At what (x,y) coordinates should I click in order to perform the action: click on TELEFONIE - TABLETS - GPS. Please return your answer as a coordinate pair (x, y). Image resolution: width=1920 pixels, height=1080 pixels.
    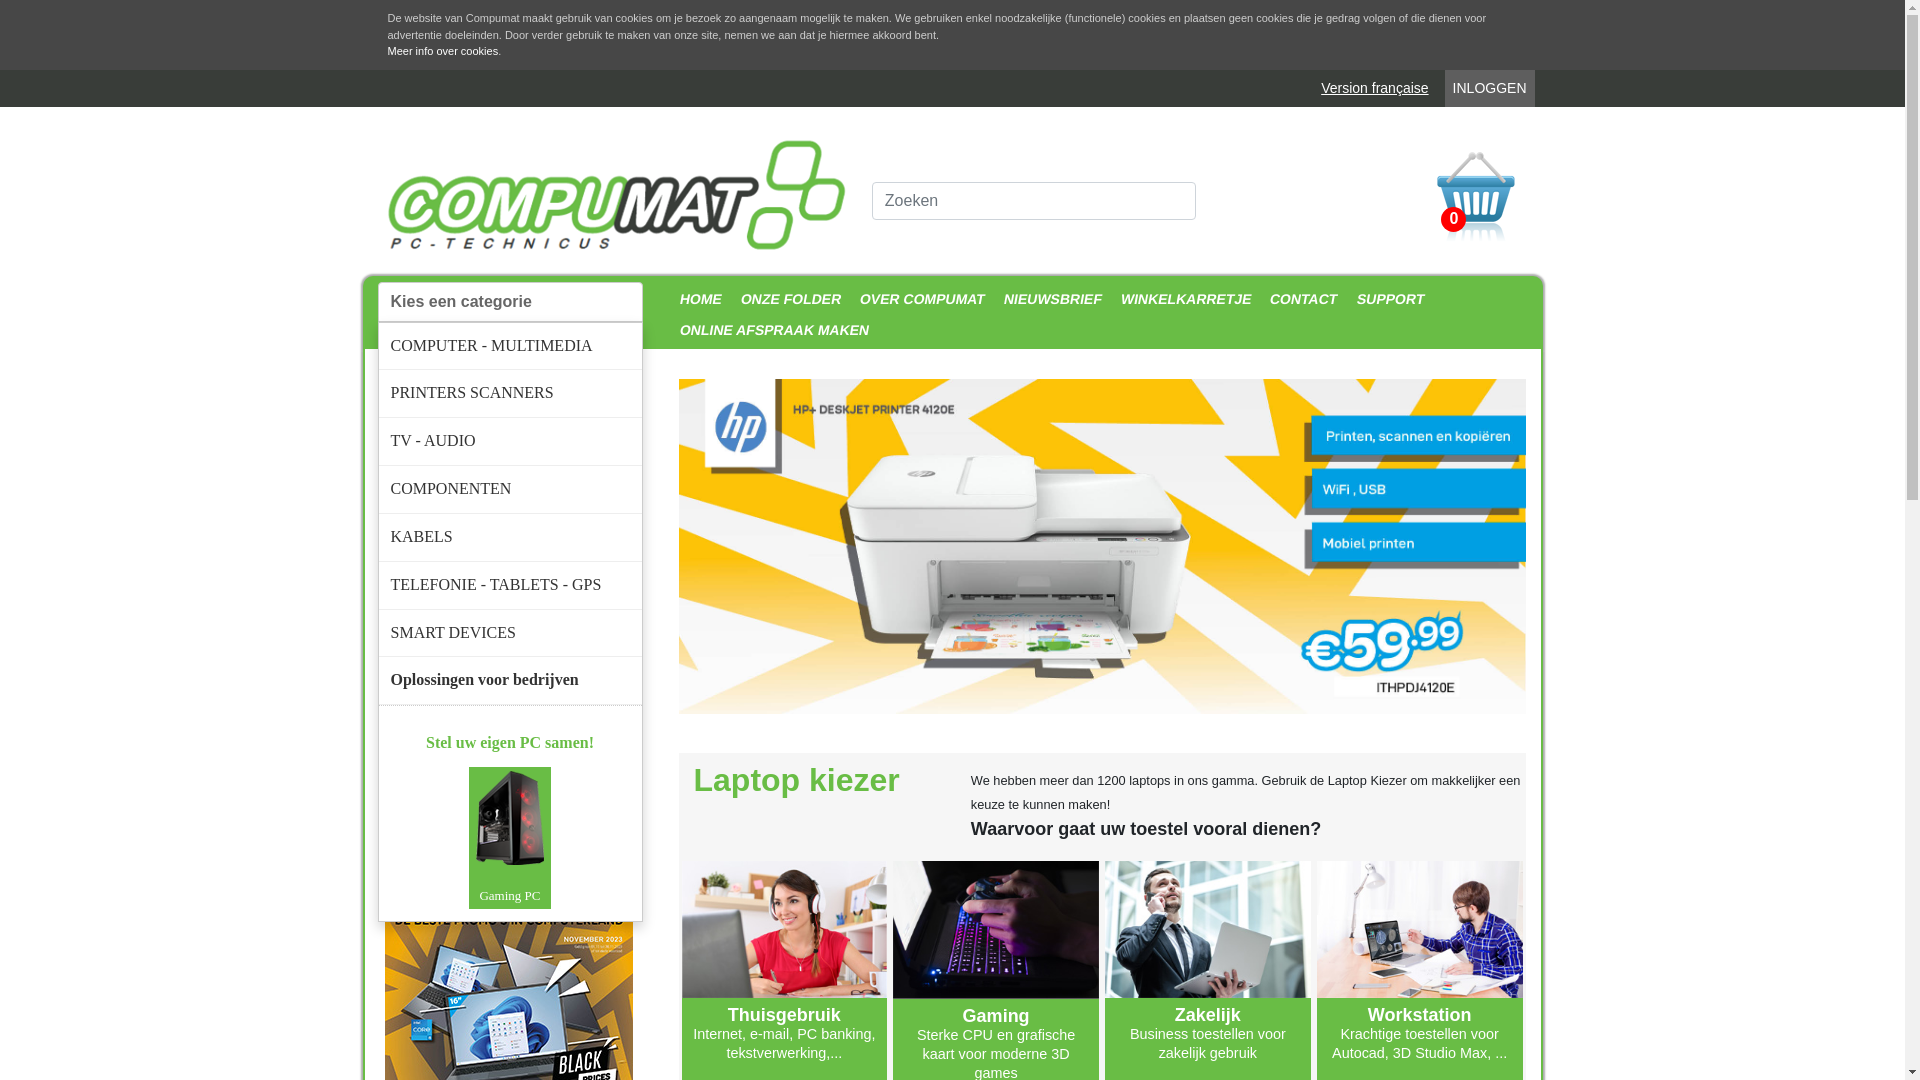
    Looking at the image, I should click on (510, 586).